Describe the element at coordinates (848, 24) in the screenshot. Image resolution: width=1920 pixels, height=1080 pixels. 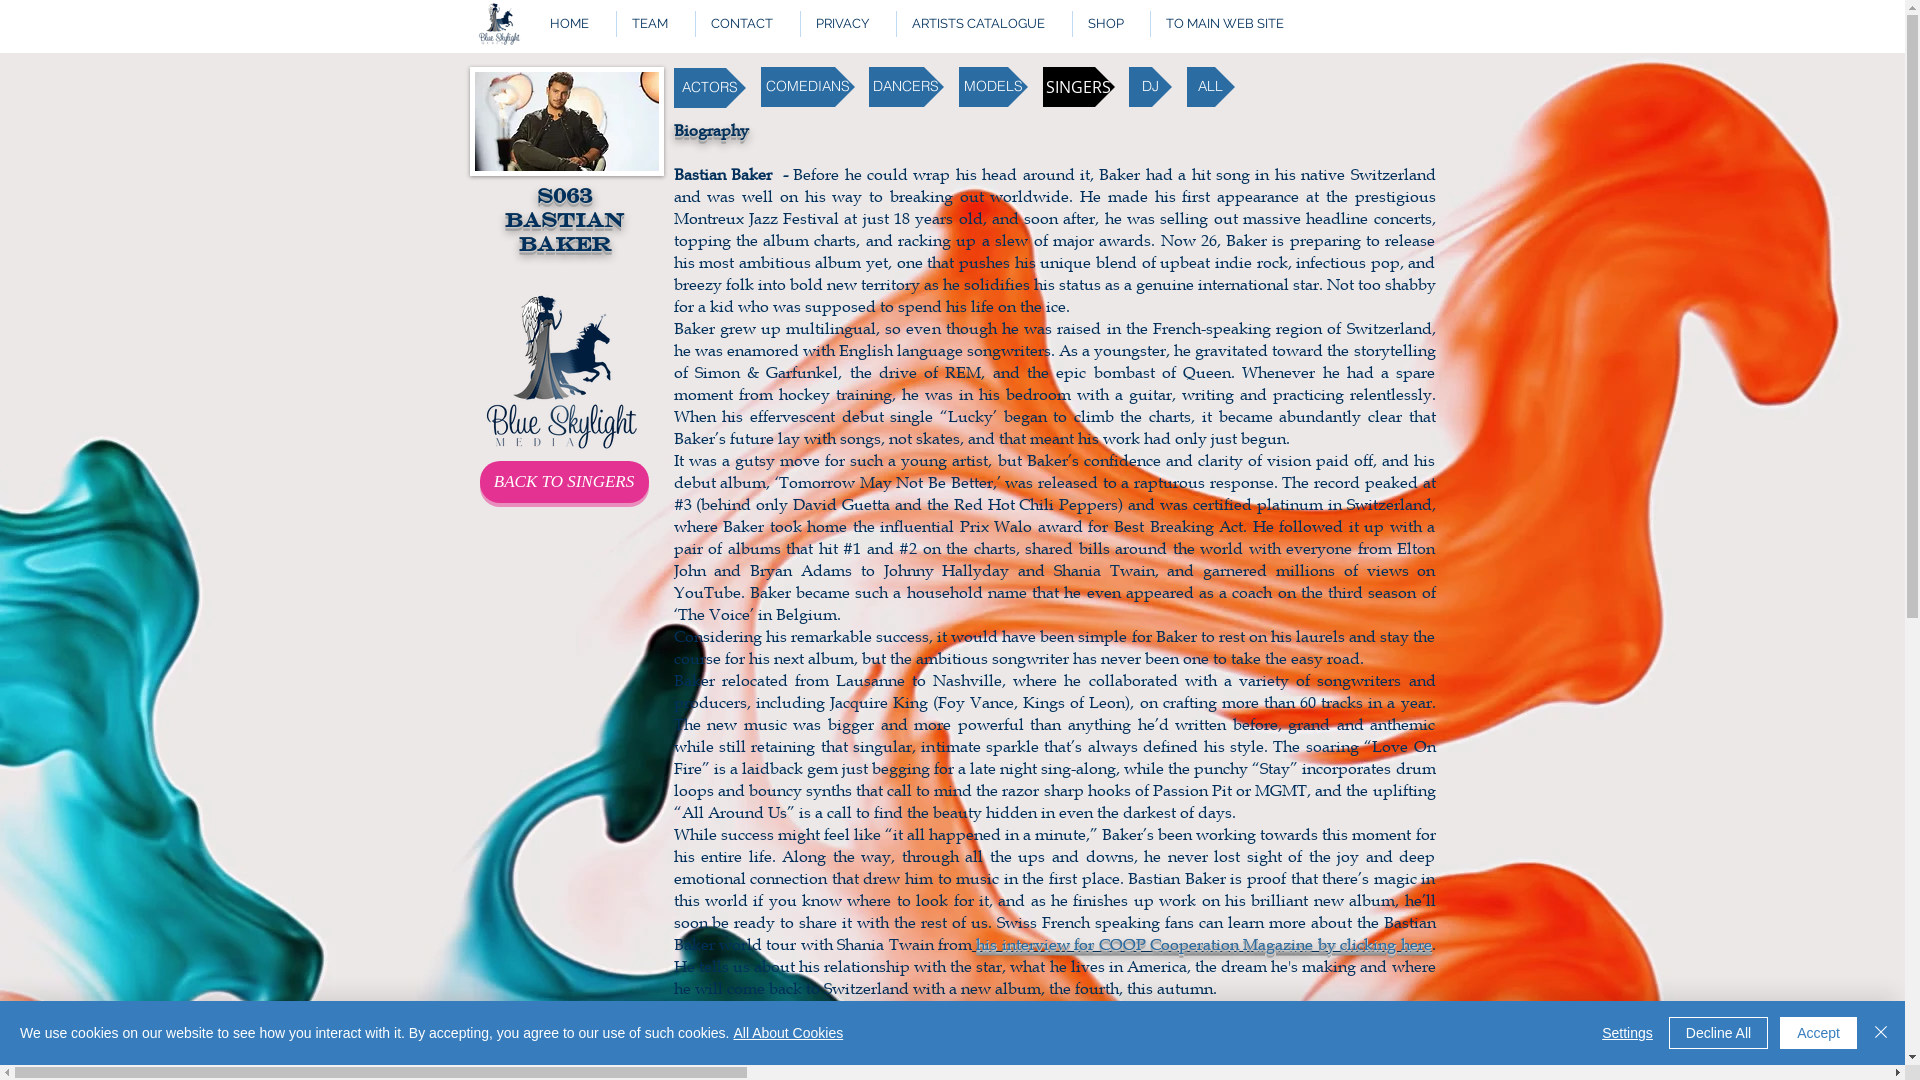
I see `PRIVACY` at that location.